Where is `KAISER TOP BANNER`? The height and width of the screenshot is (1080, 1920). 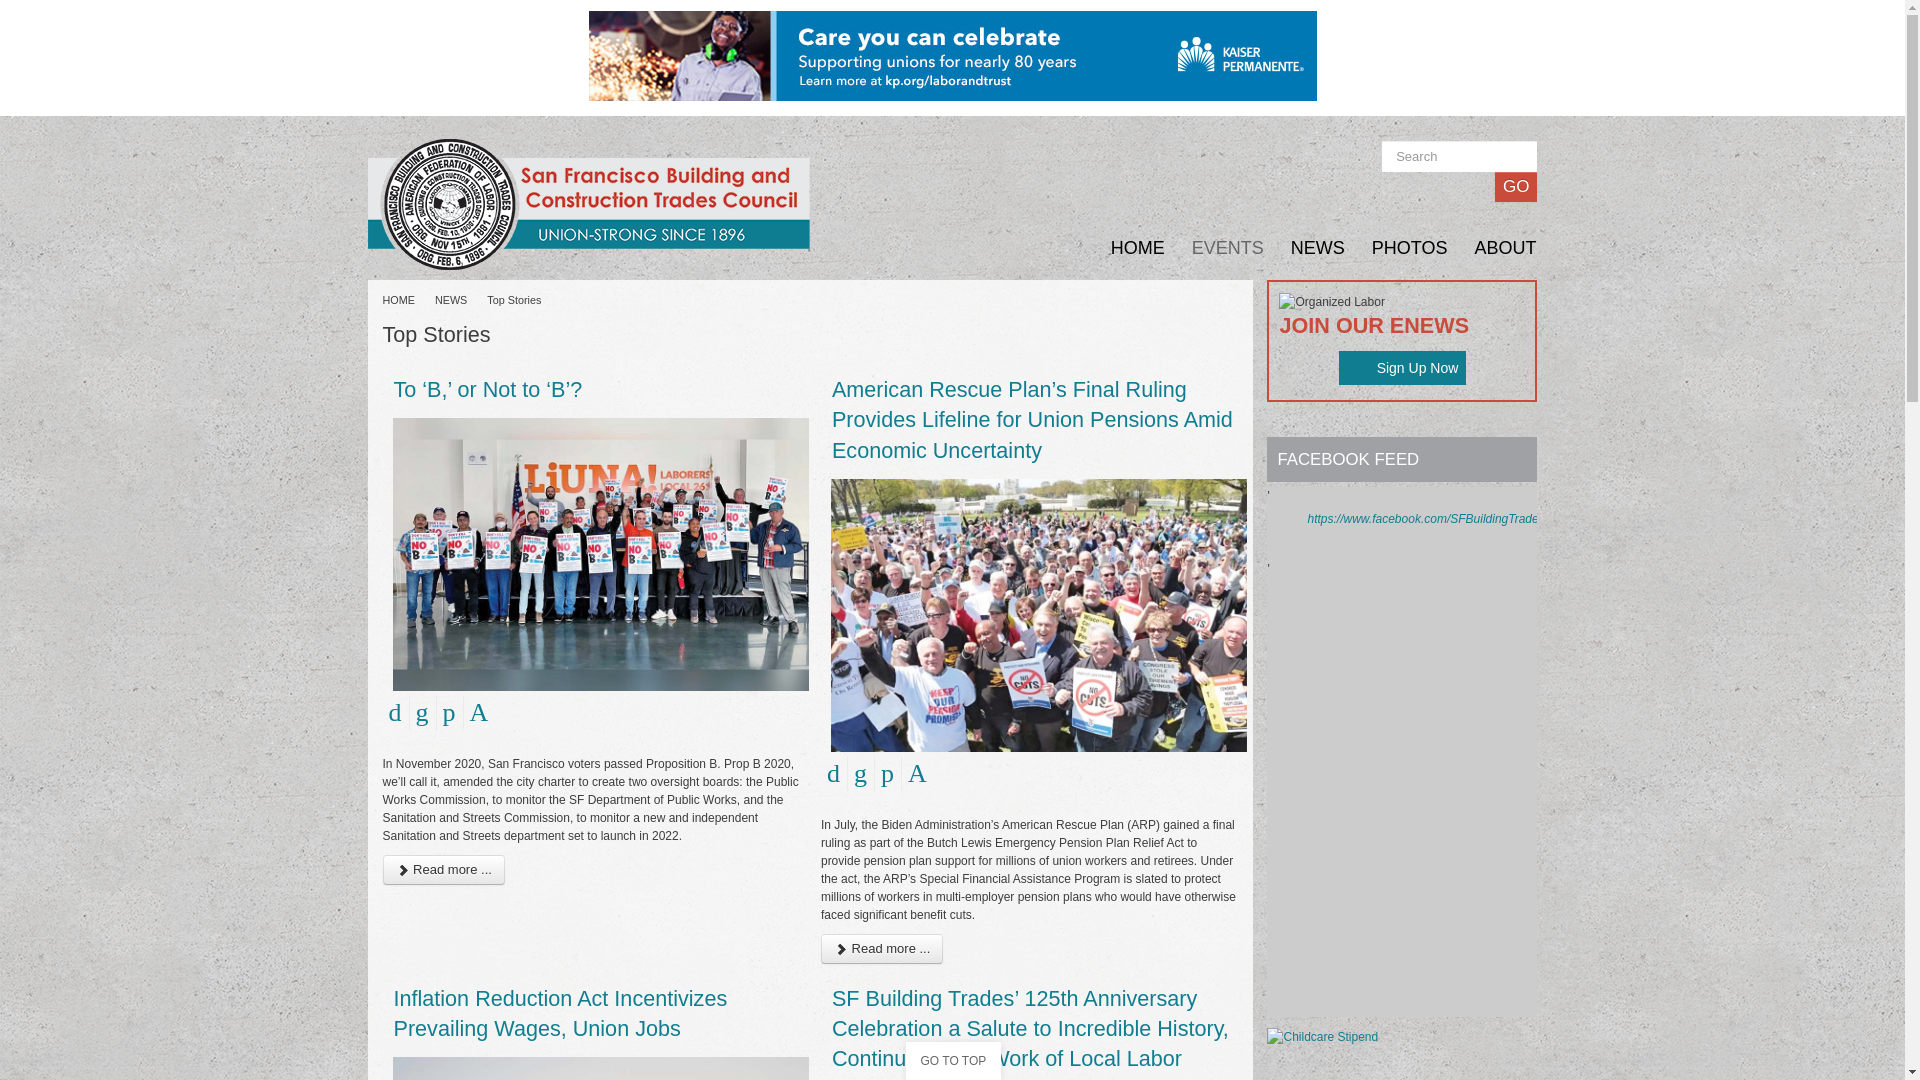 KAISER TOP BANNER is located at coordinates (951, 54).